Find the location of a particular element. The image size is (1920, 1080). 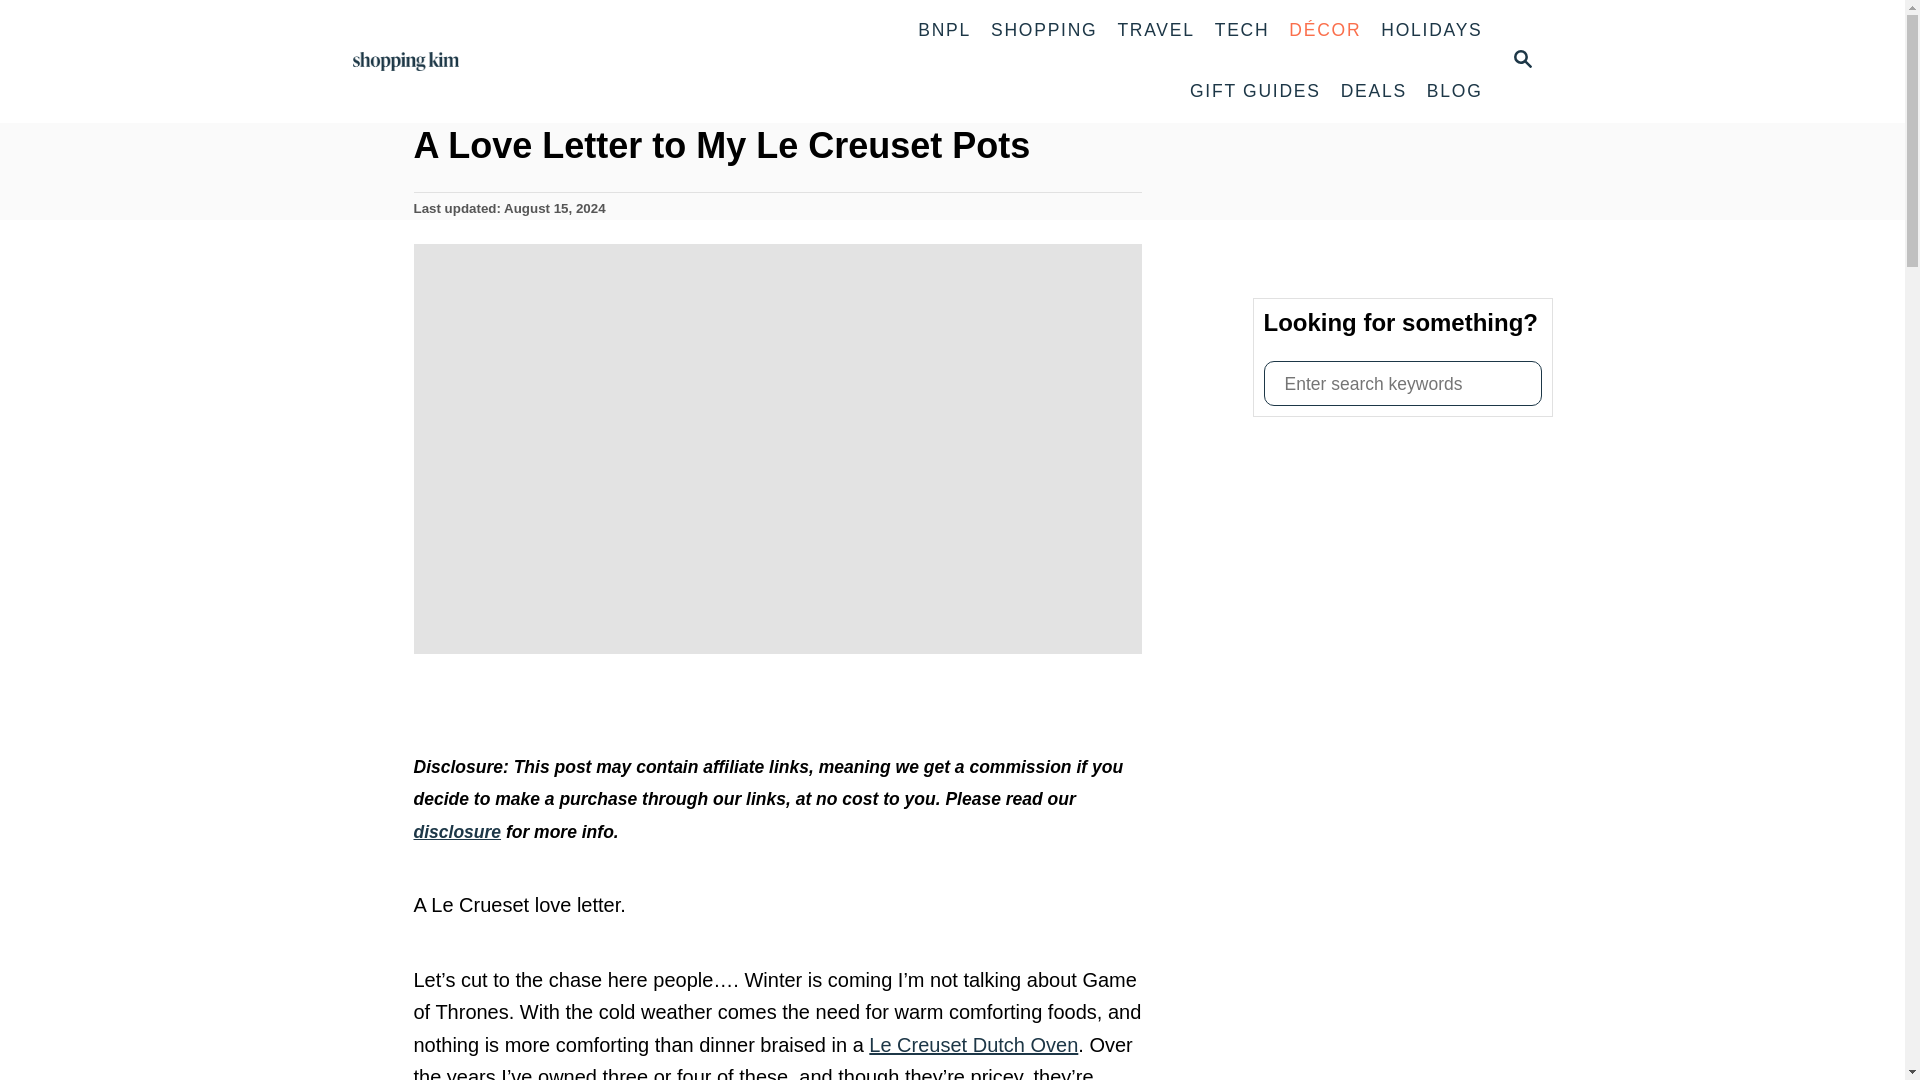

Le Creuset Dutch Oven is located at coordinates (1044, 30).